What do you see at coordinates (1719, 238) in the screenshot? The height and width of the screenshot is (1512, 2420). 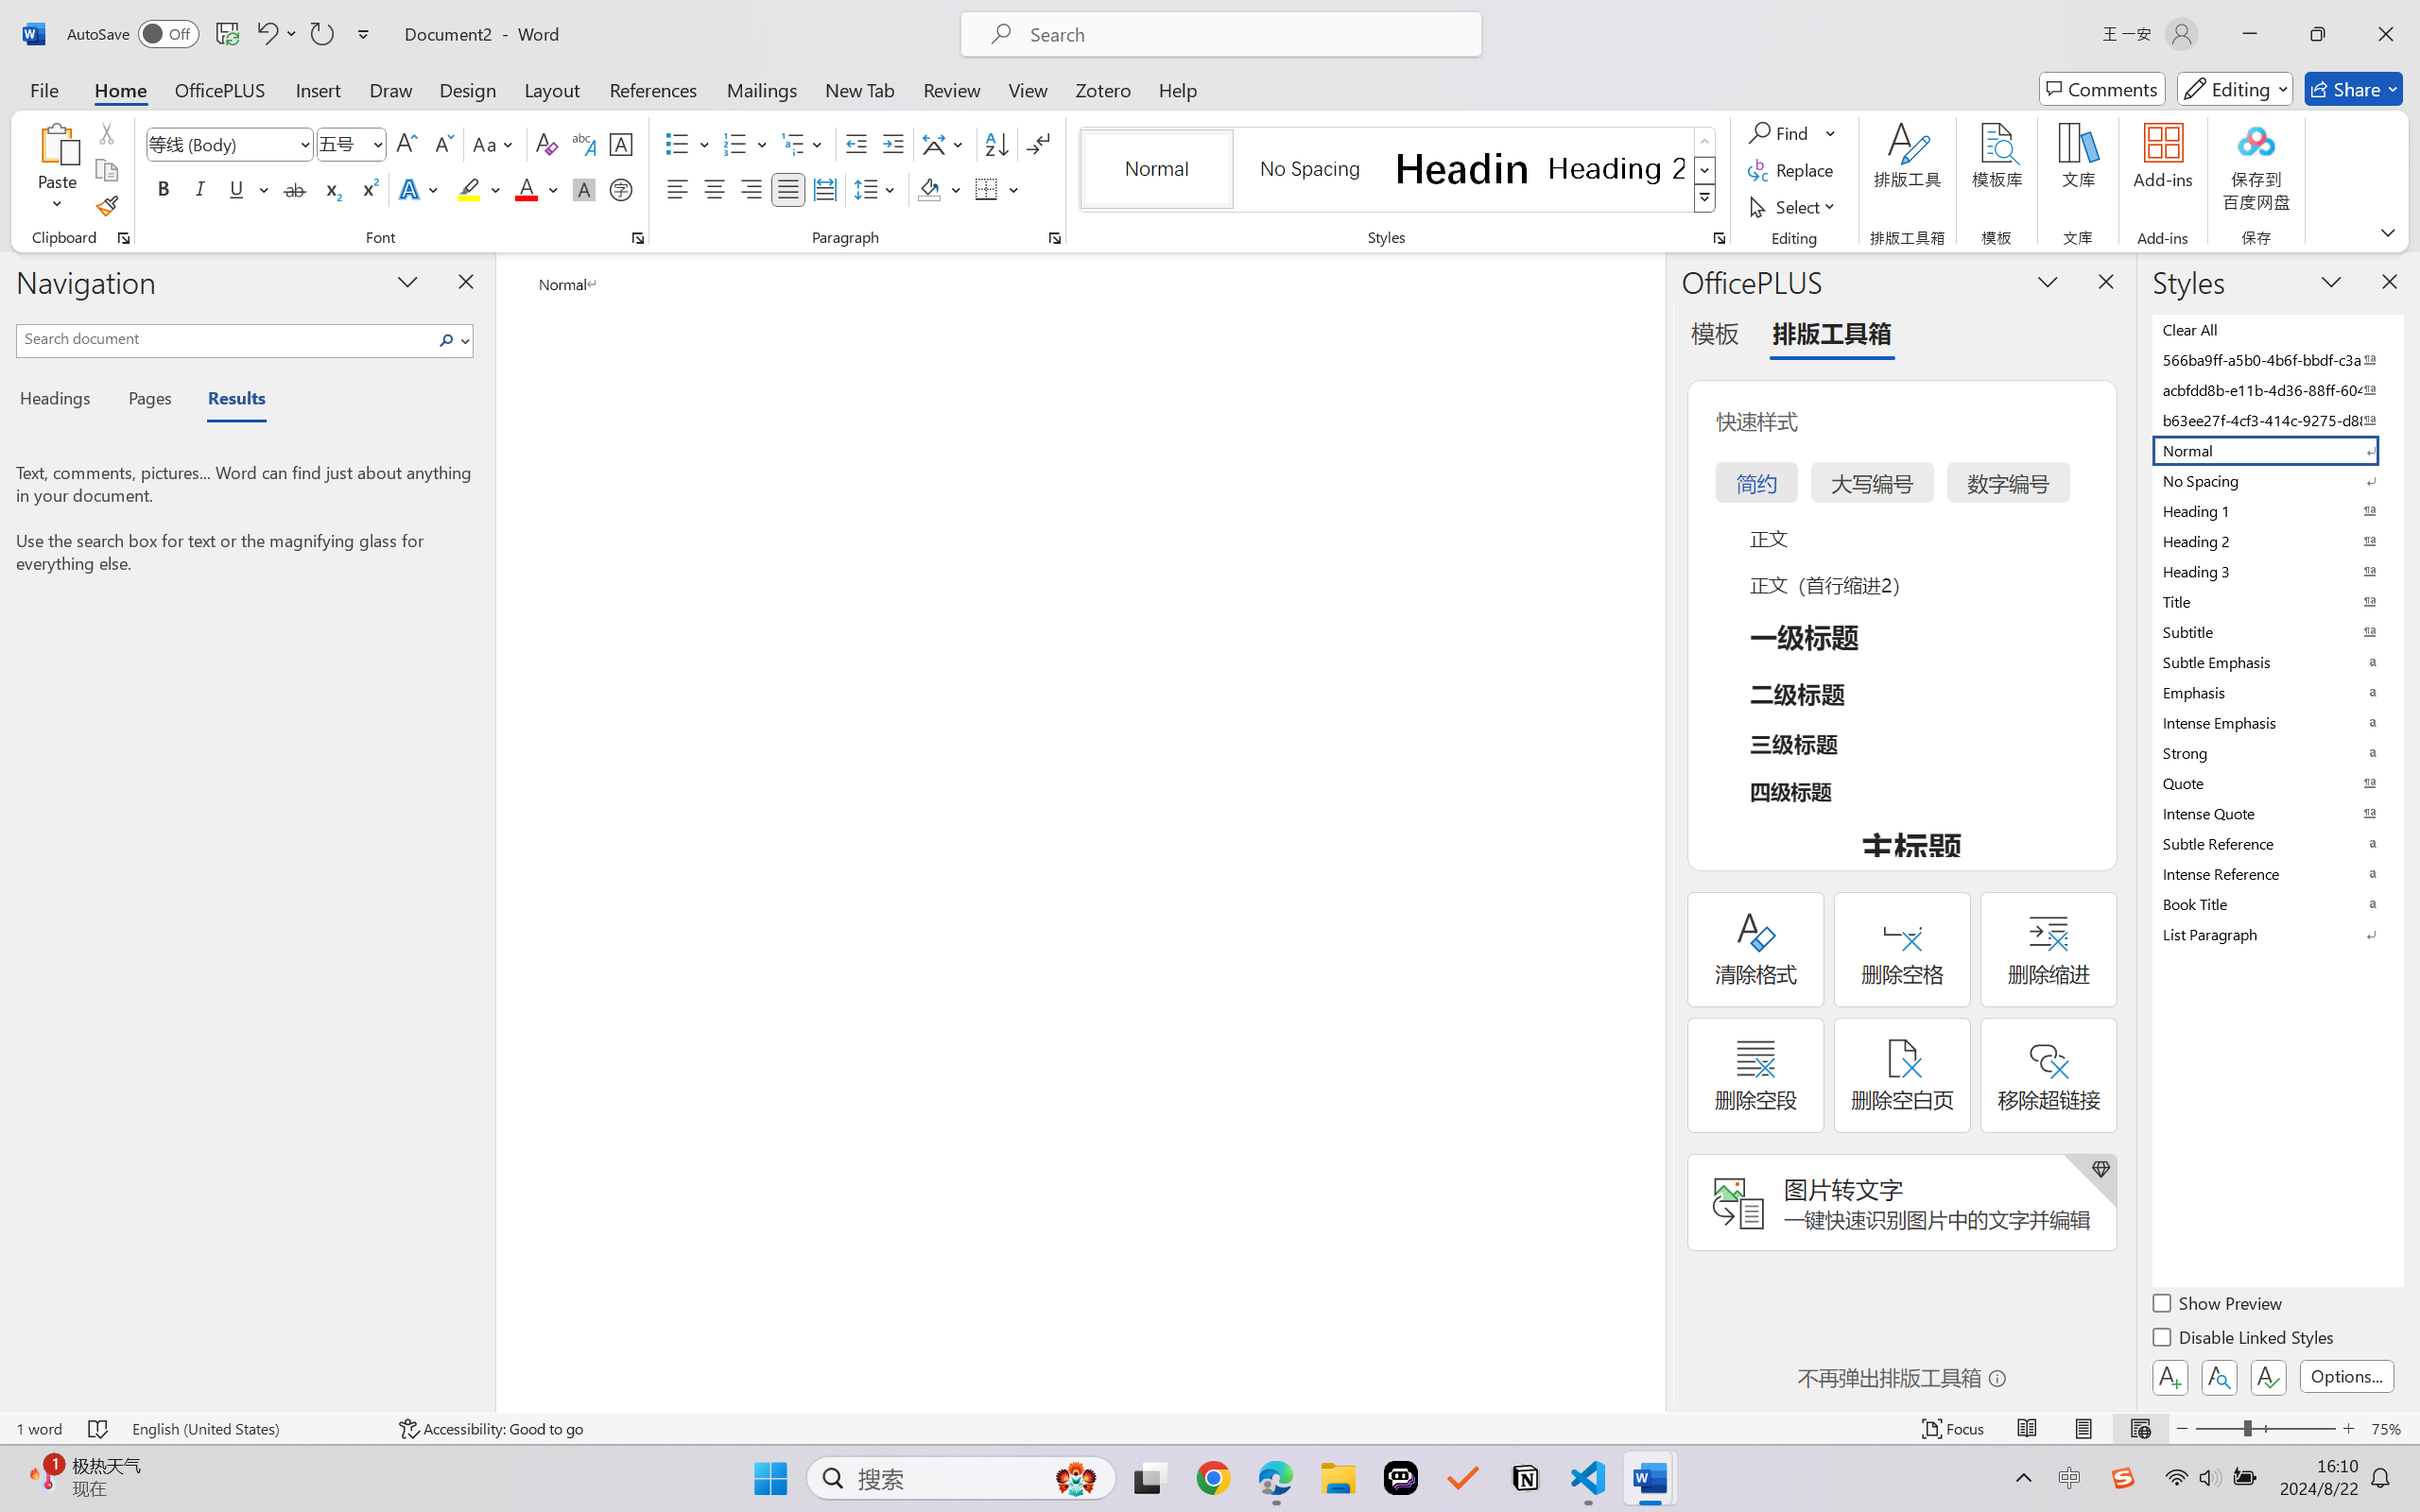 I see `Styles...` at bounding box center [1719, 238].